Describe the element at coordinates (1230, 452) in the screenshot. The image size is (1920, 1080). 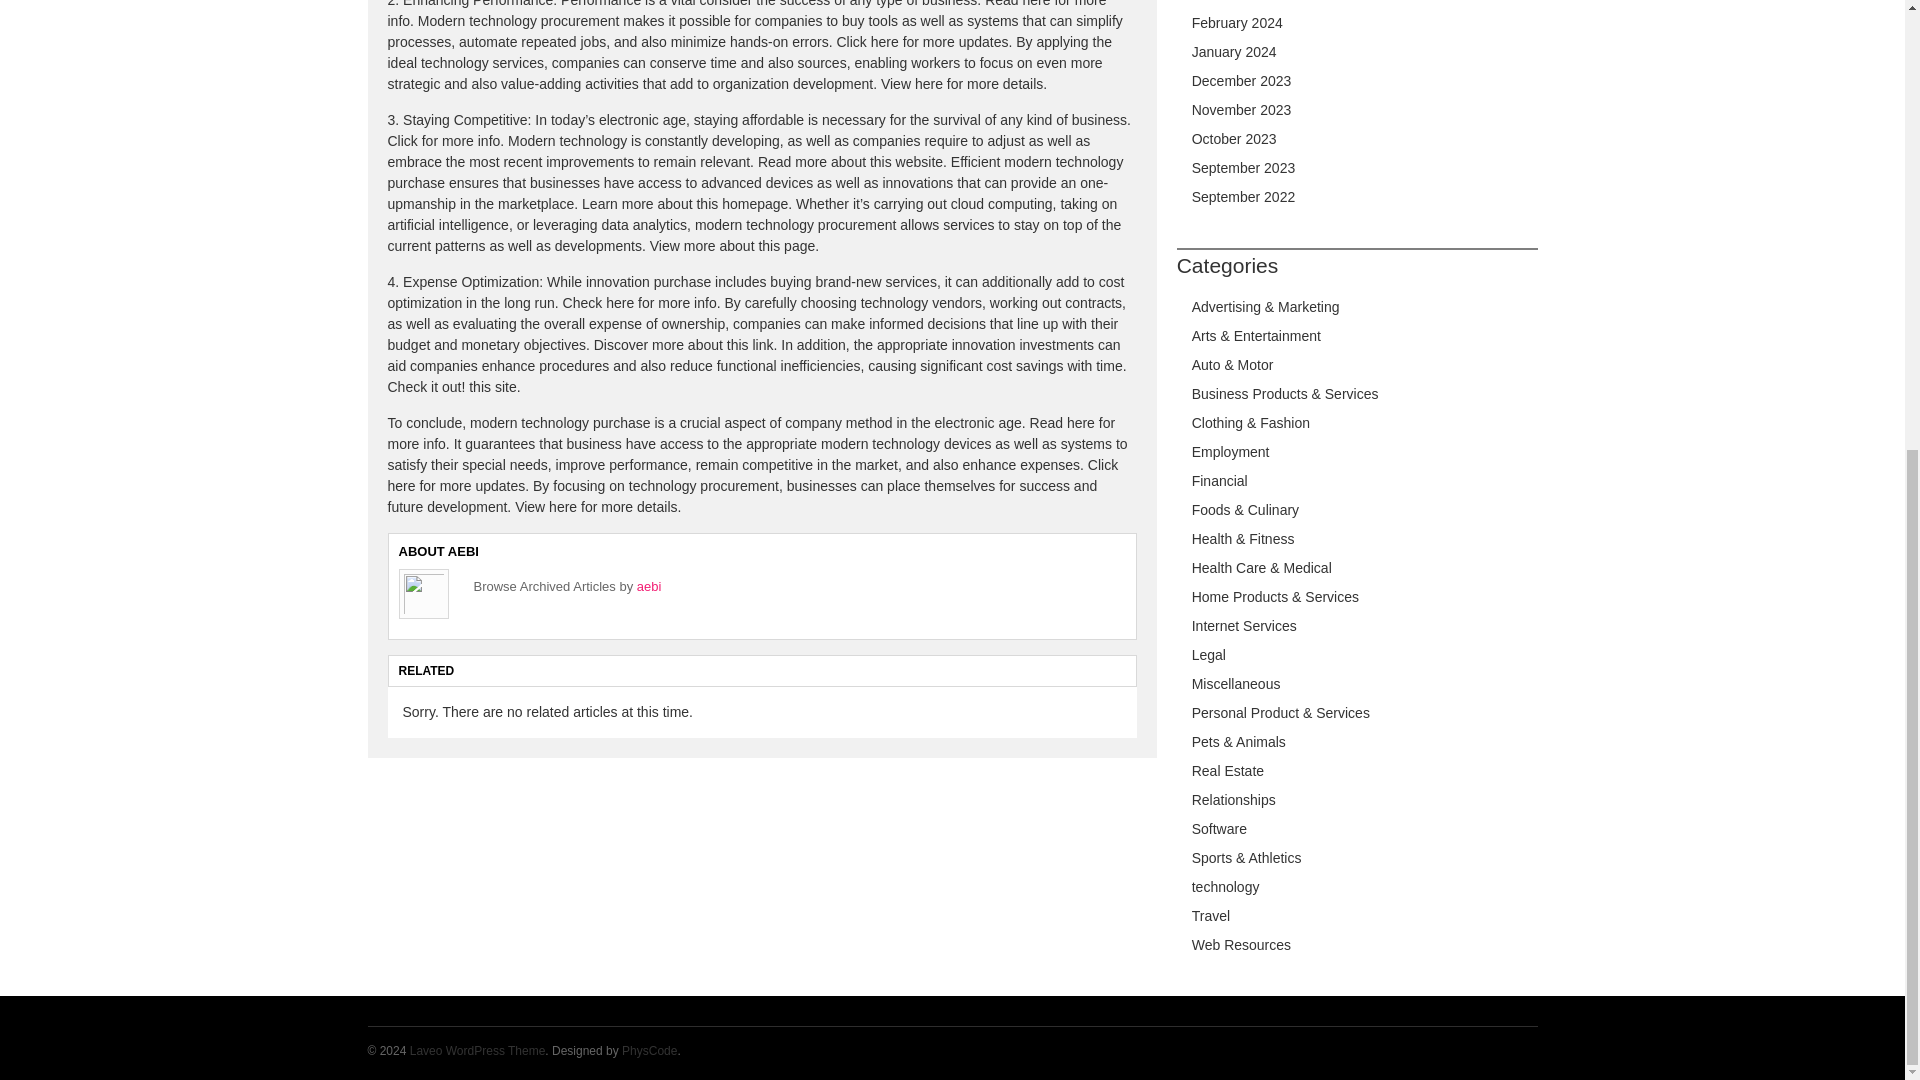
I see `Employment` at that location.